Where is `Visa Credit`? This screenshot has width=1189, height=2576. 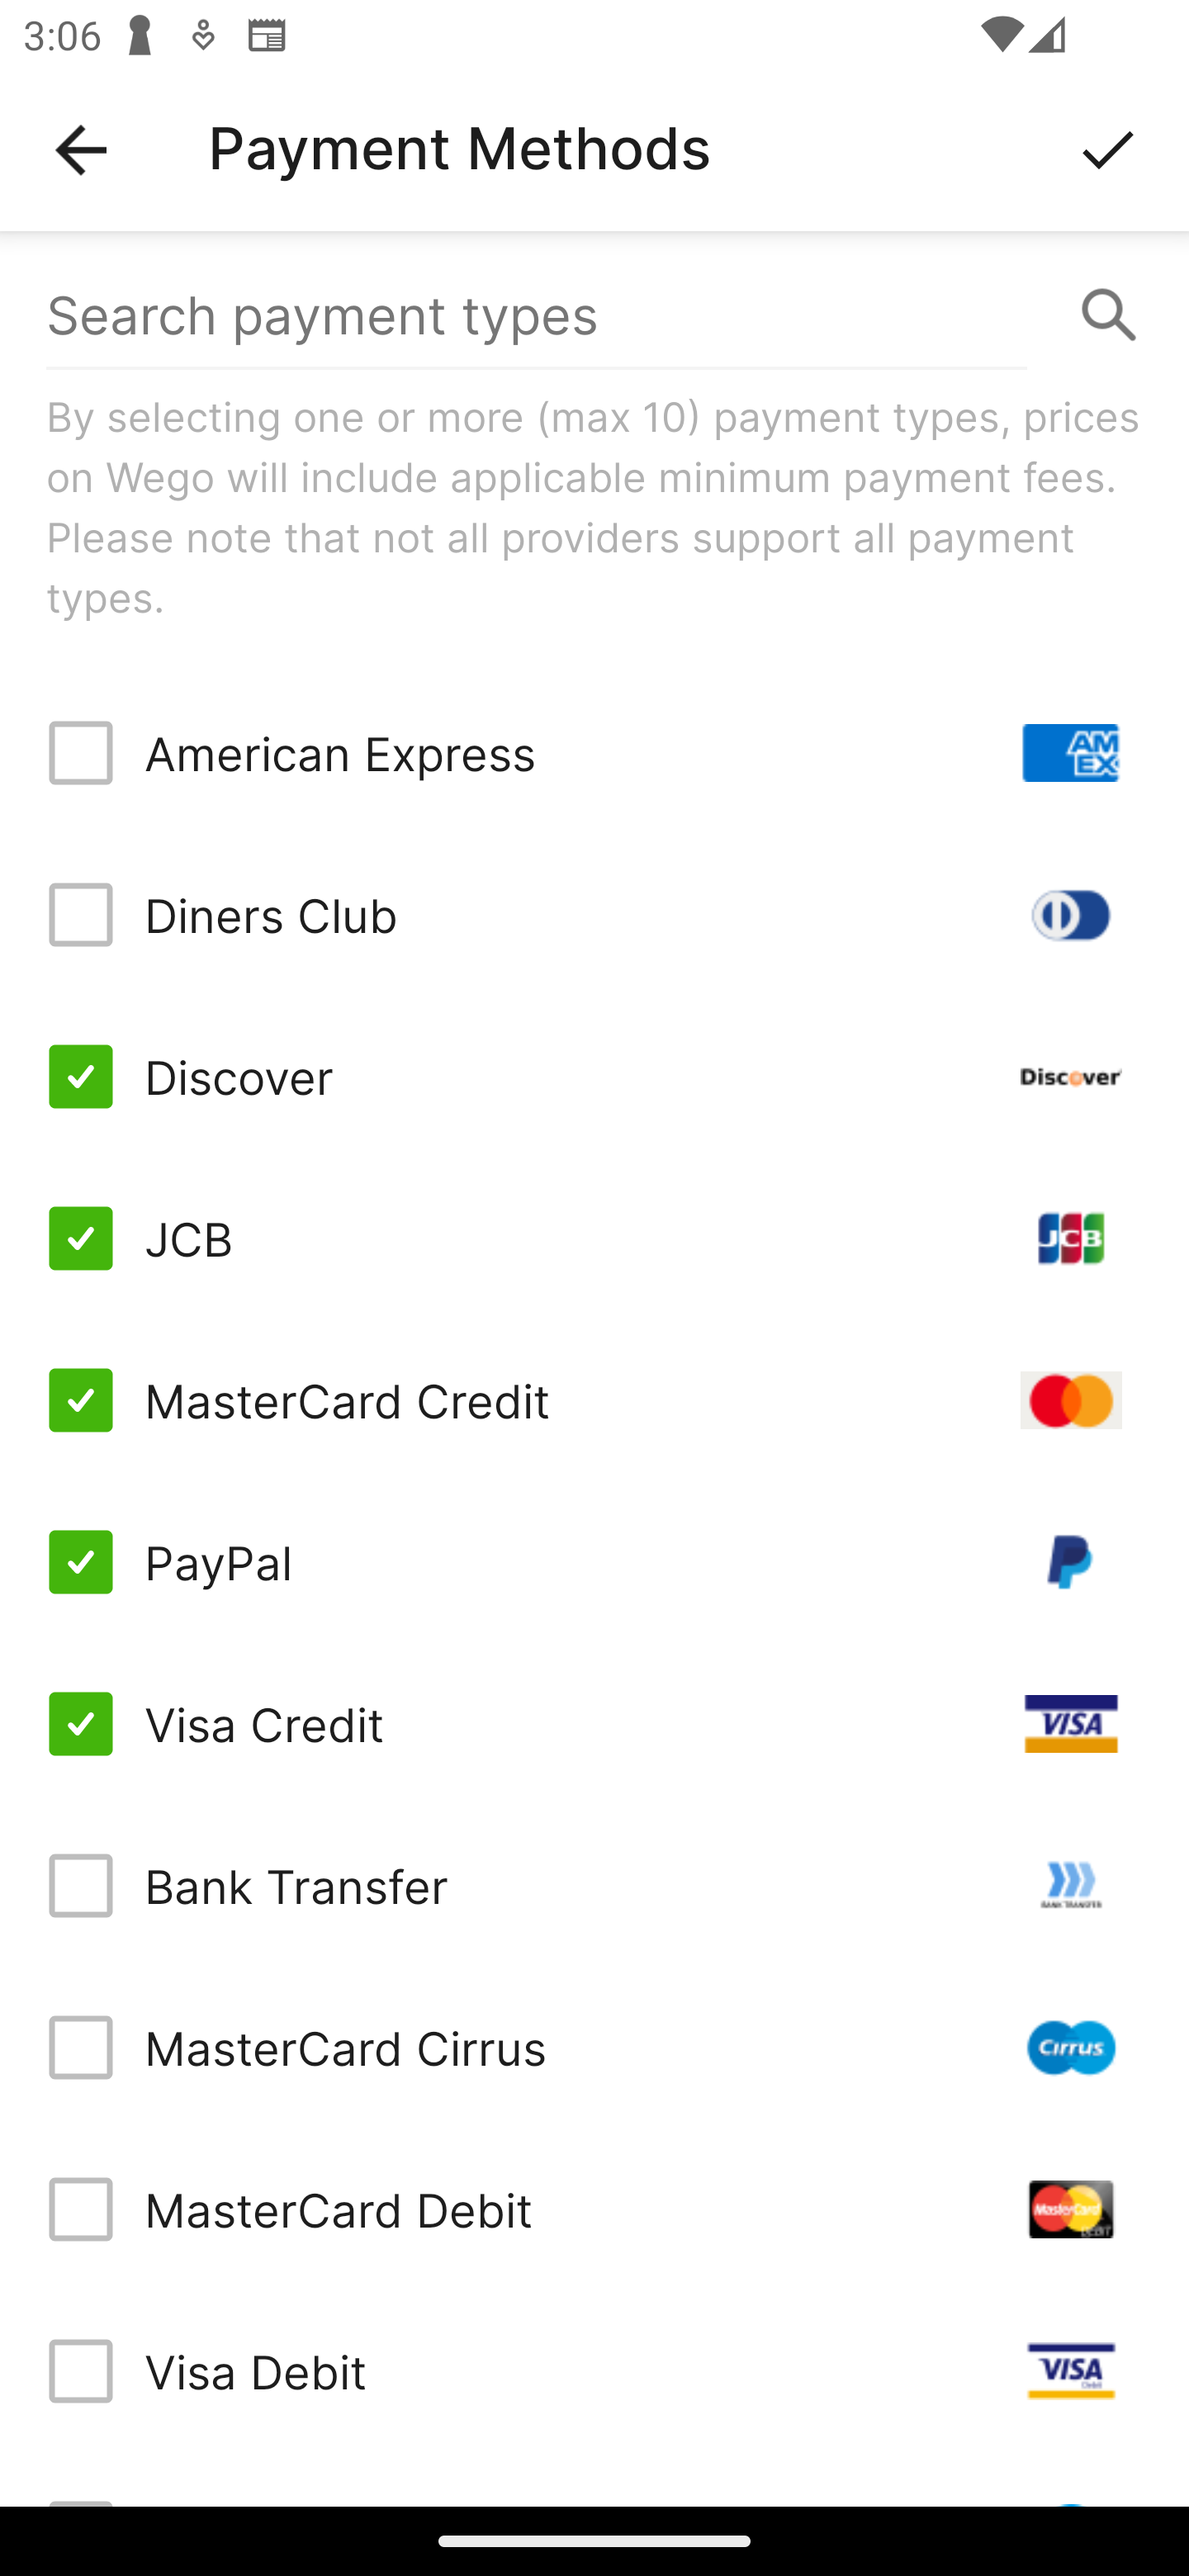 Visa Credit is located at coordinates (594, 1724).